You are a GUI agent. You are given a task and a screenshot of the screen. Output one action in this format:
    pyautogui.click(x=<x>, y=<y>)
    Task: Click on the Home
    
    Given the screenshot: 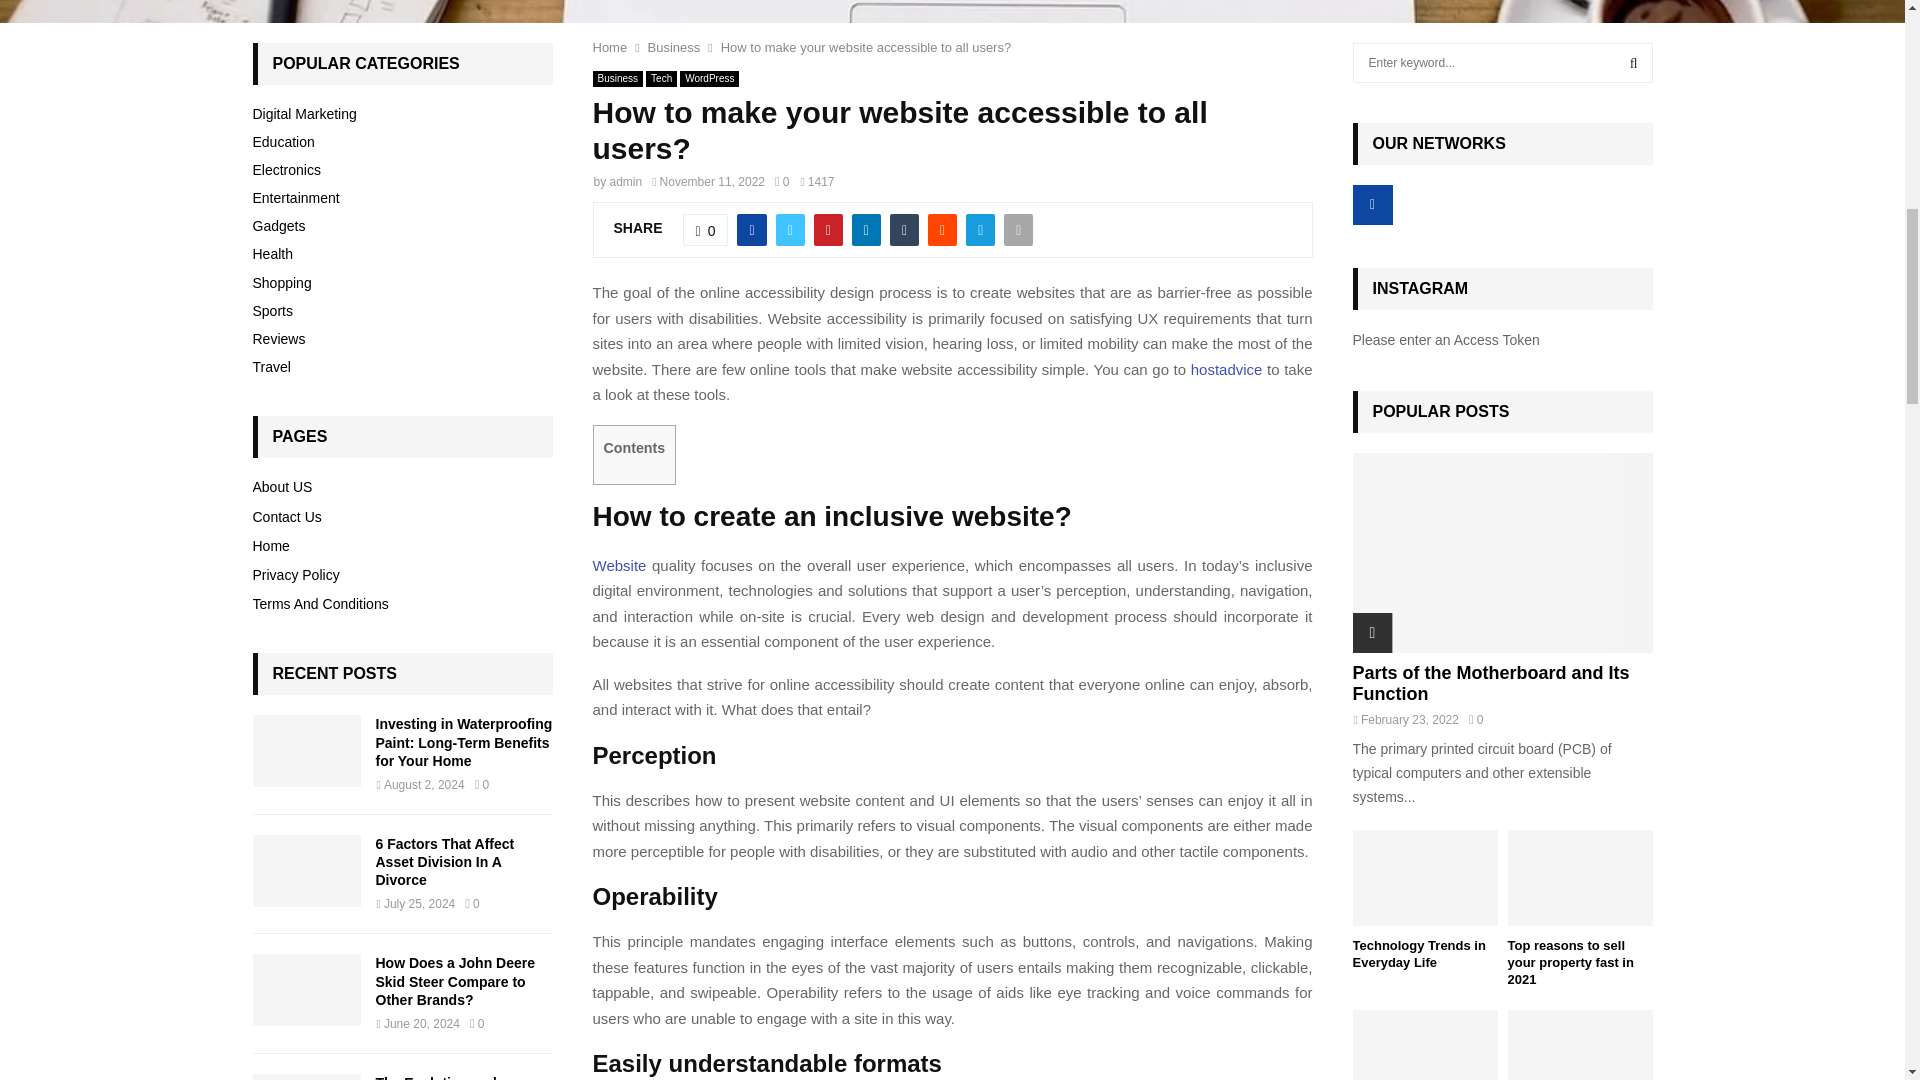 What is the action you would take?
    pyautogui.click(x=609, y=47)
    